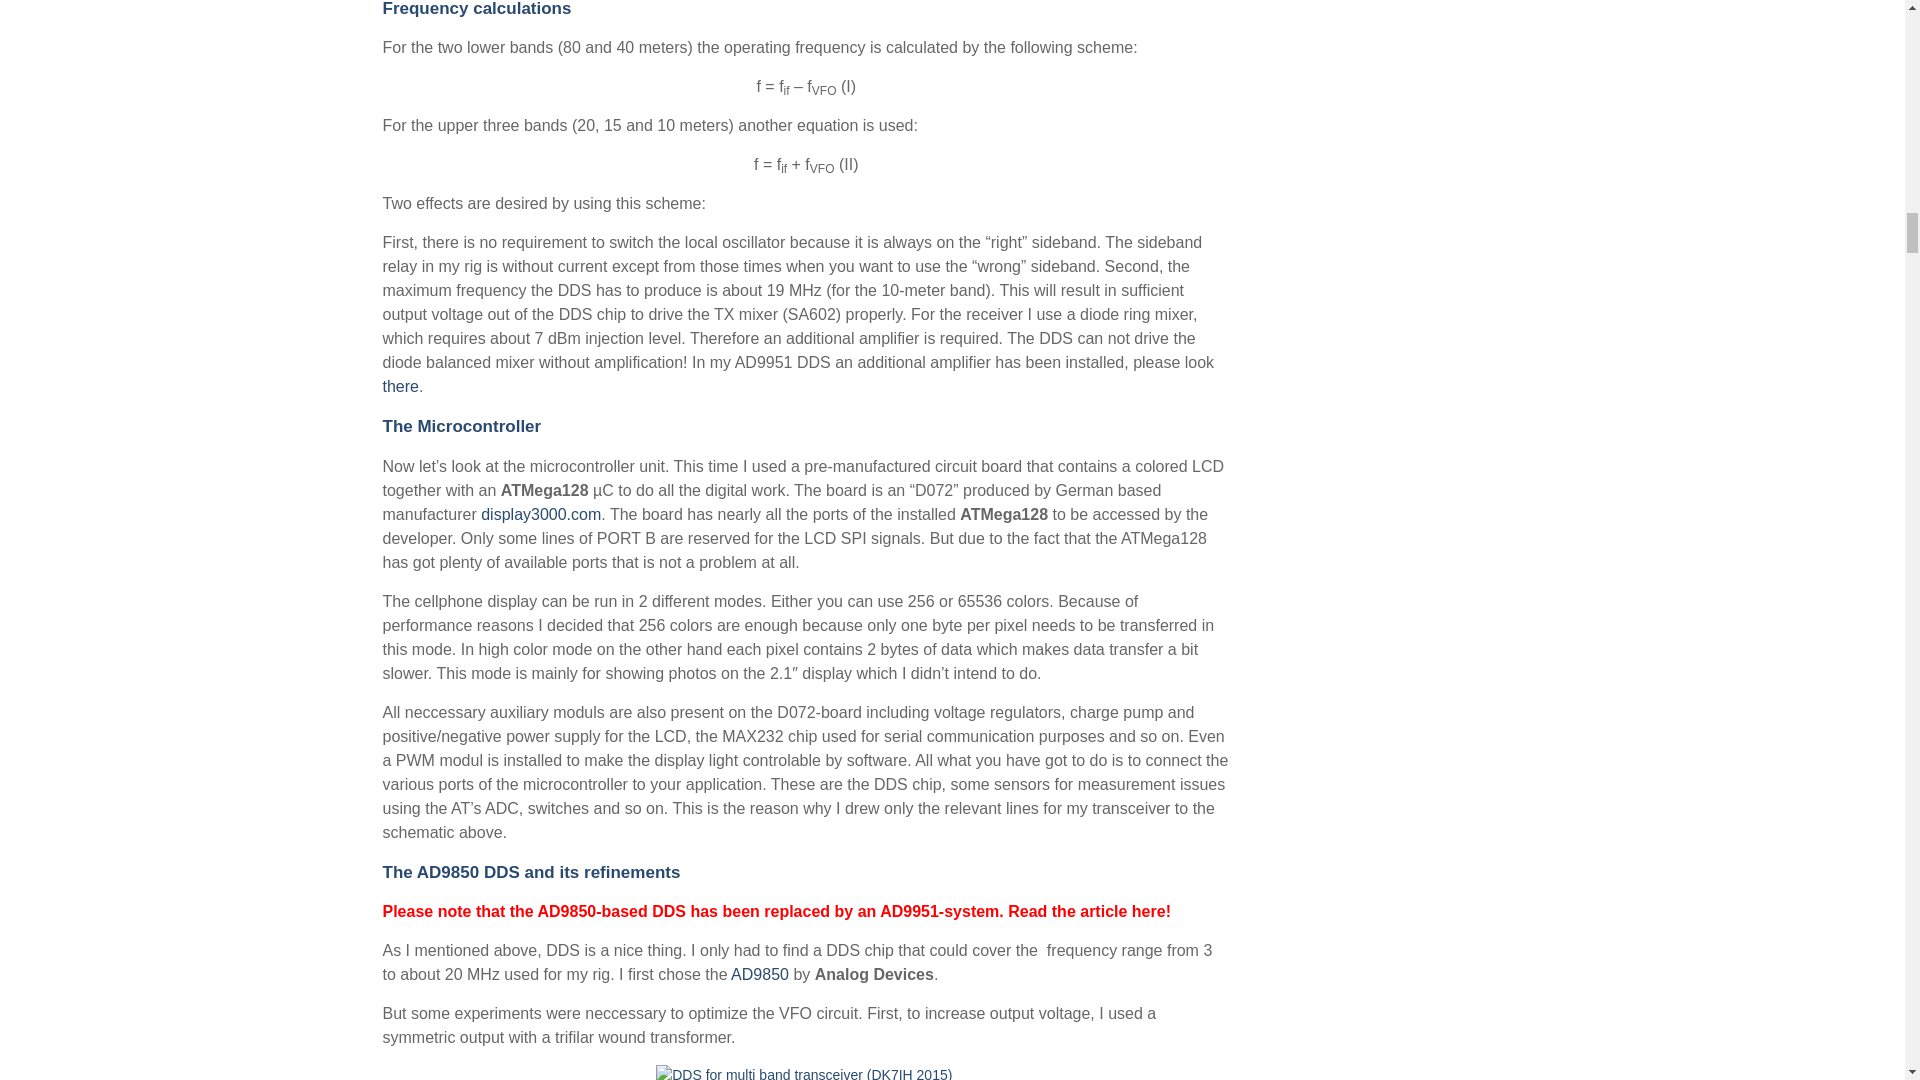 The height and width of the screenshot is (1080, 1920). What do you see at coordinates (1086, 911) in the screenshot?
I see `Read the article here` at bounding box center [1086, 911].